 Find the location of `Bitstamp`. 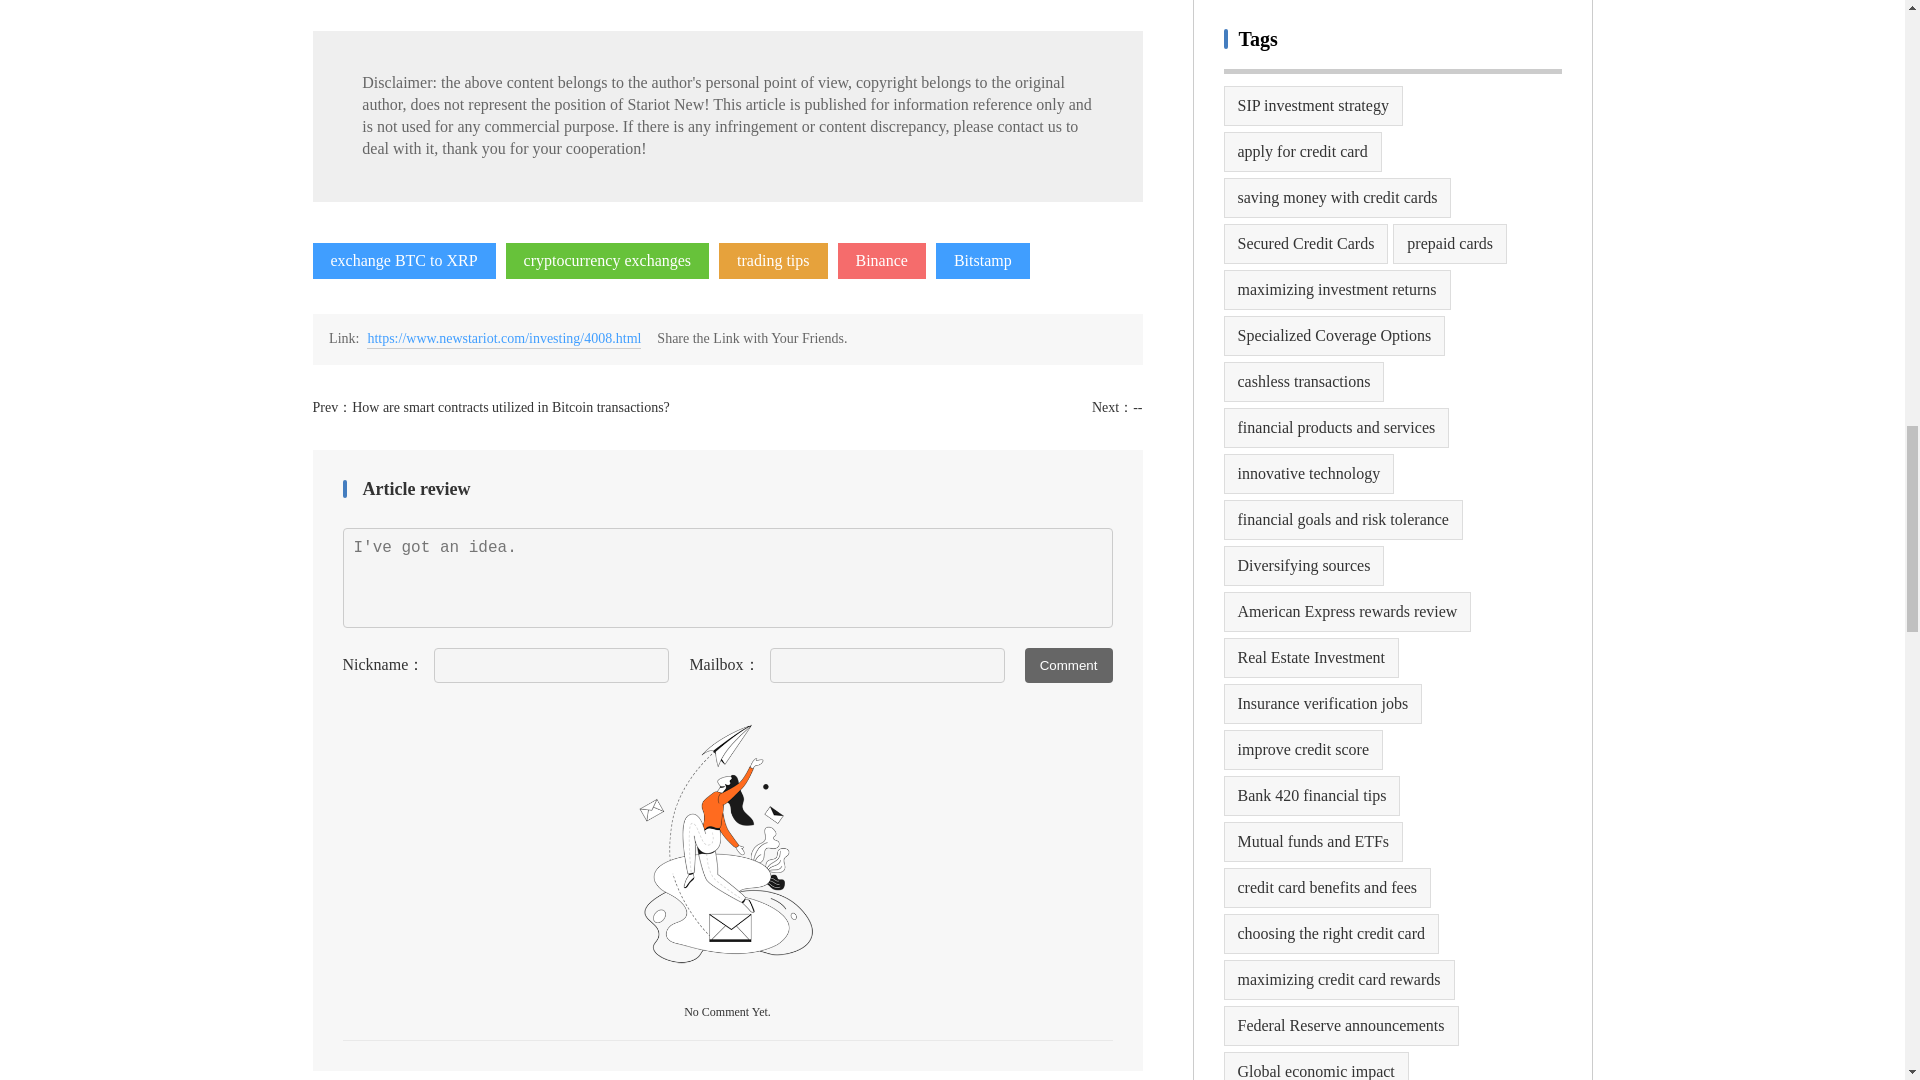

Bitstamp is located at coordinates (982, 260).